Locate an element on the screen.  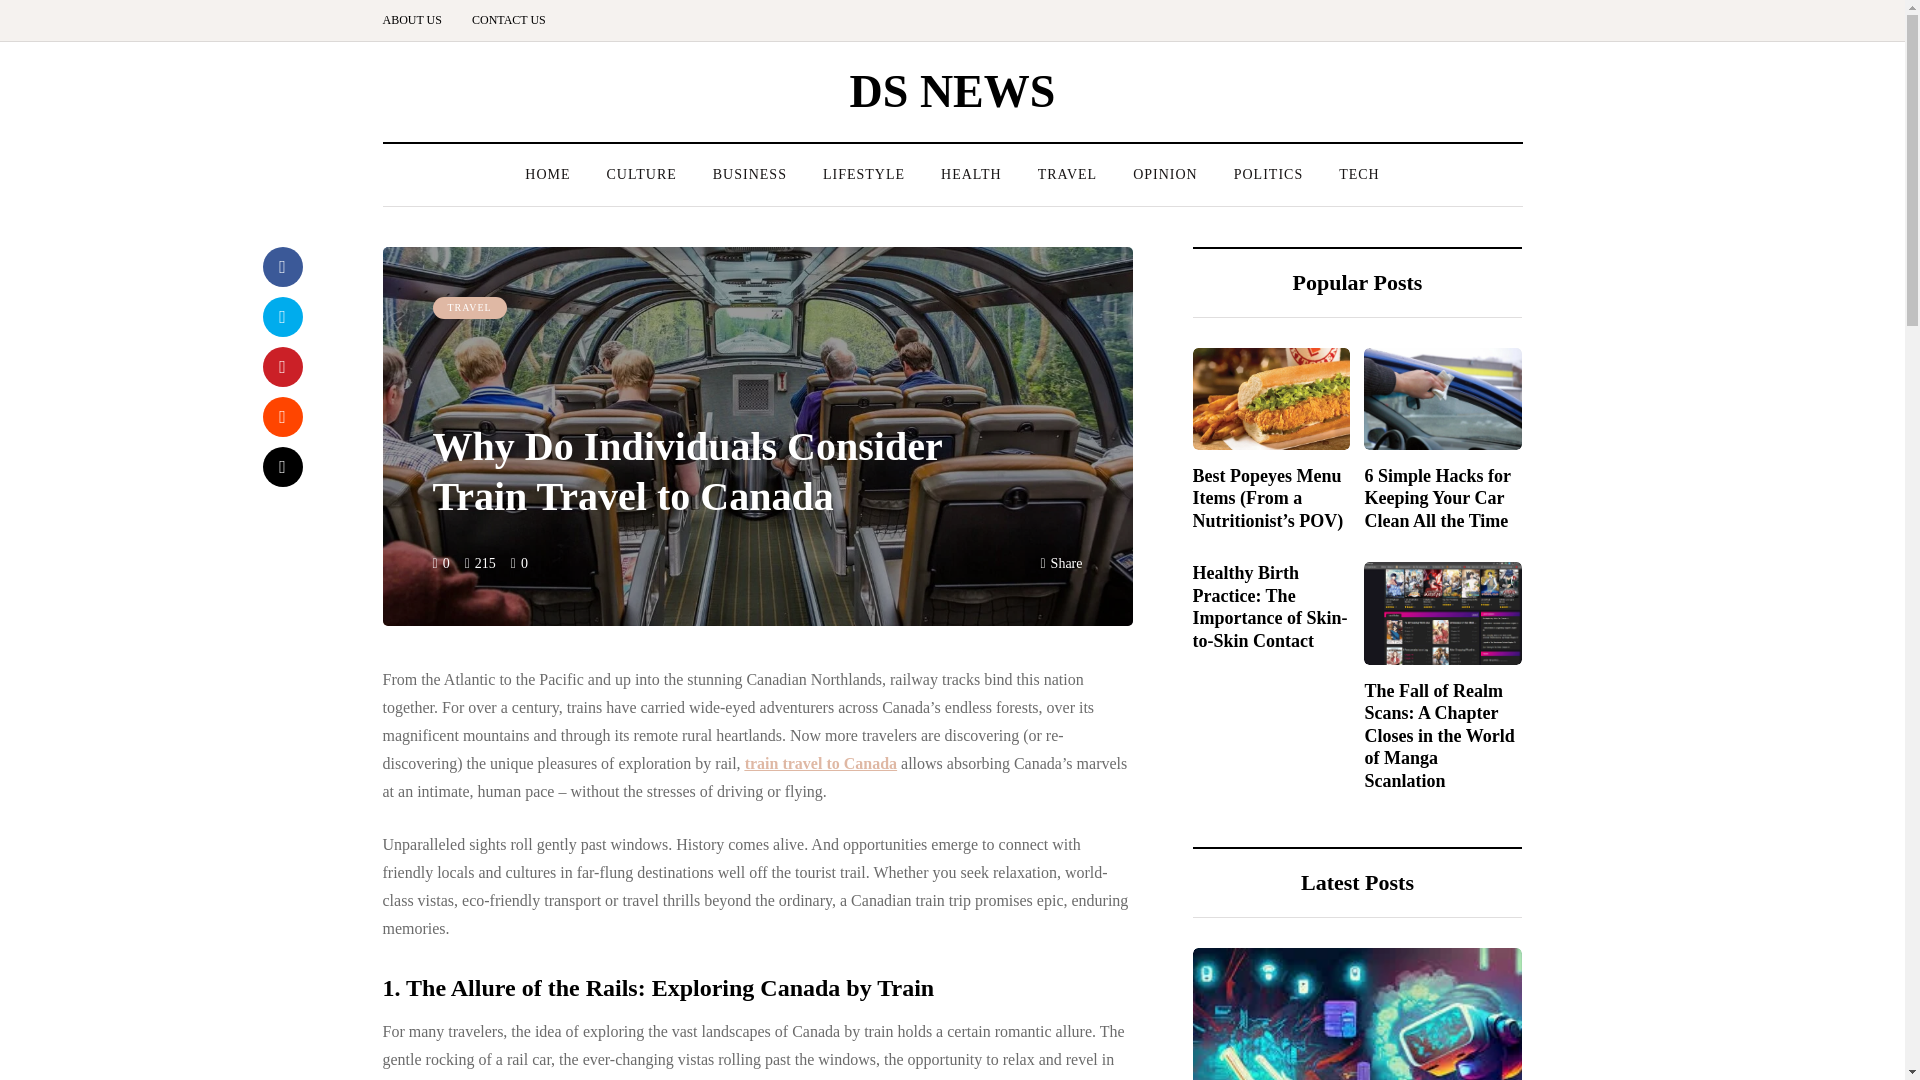
Pin this is located at coordinates (281, 366).